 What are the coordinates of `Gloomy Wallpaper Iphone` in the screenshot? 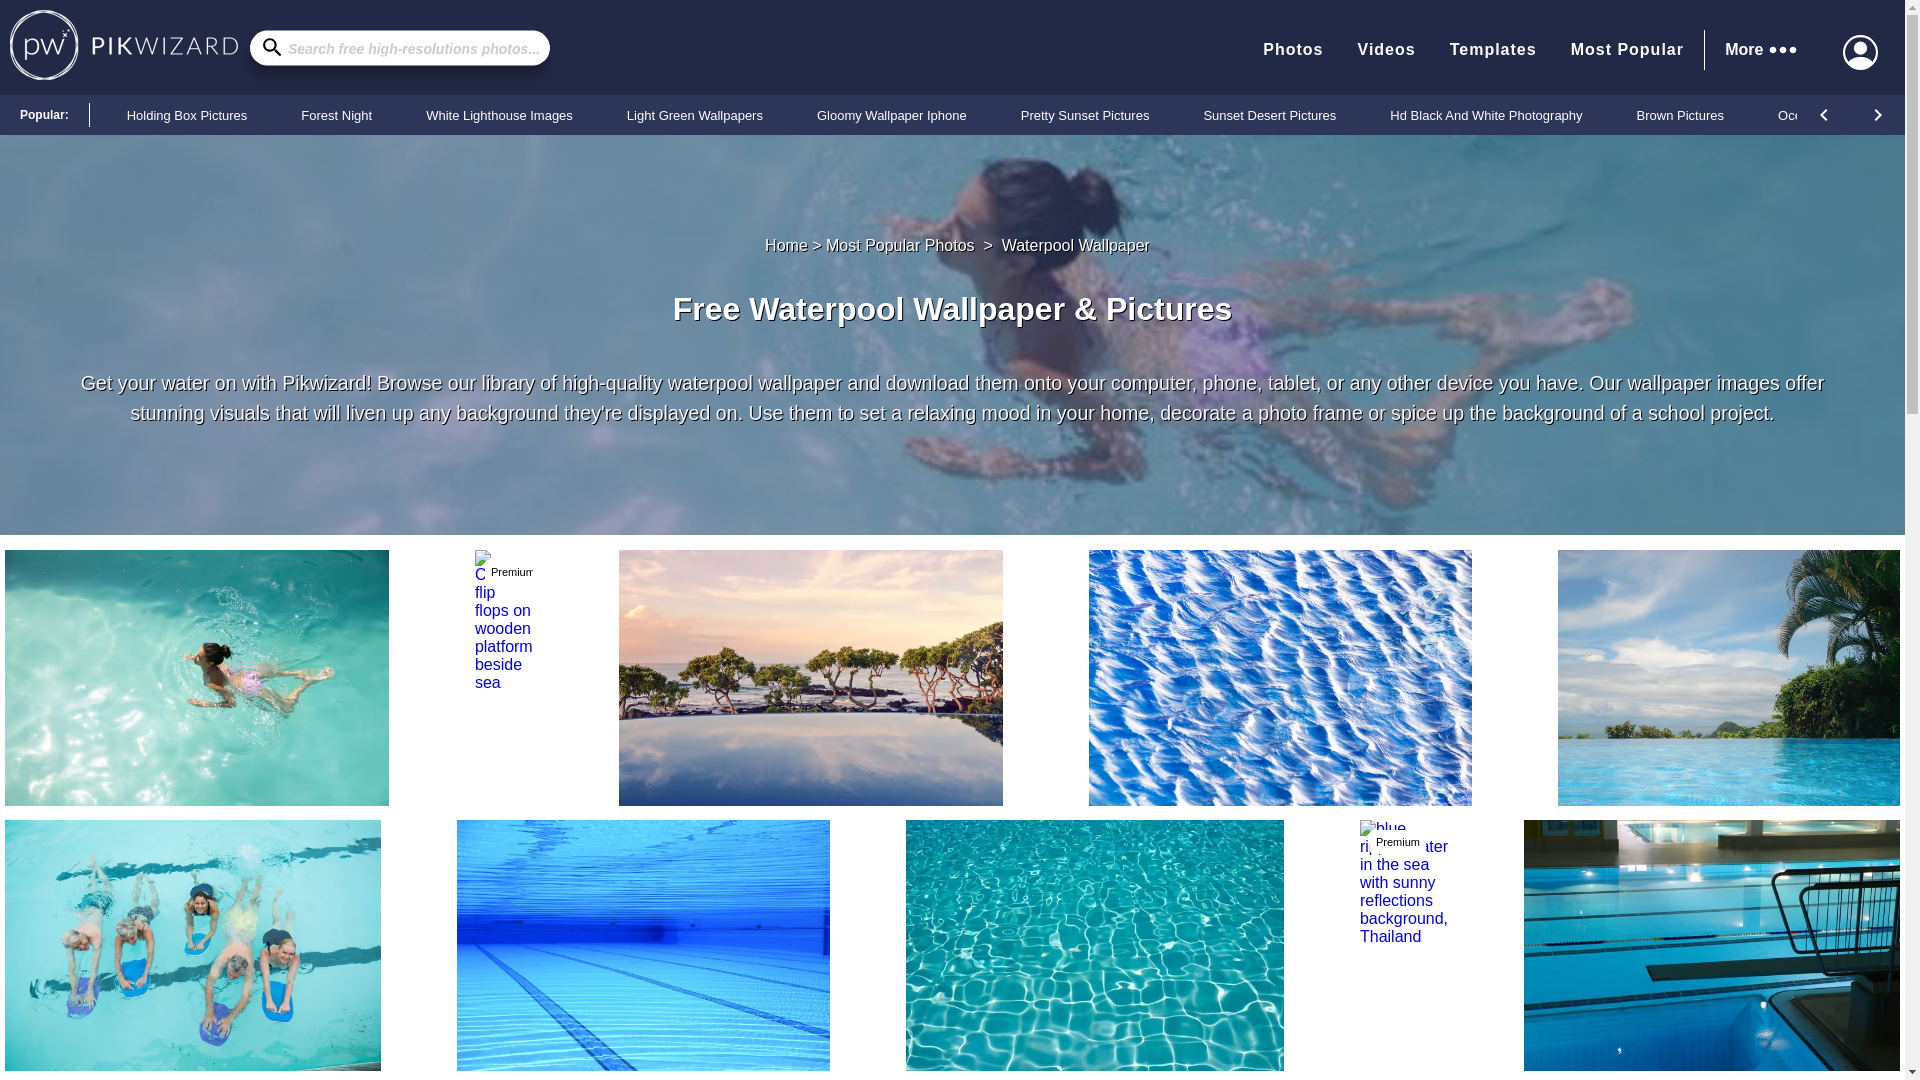 It's located at (892, 114).